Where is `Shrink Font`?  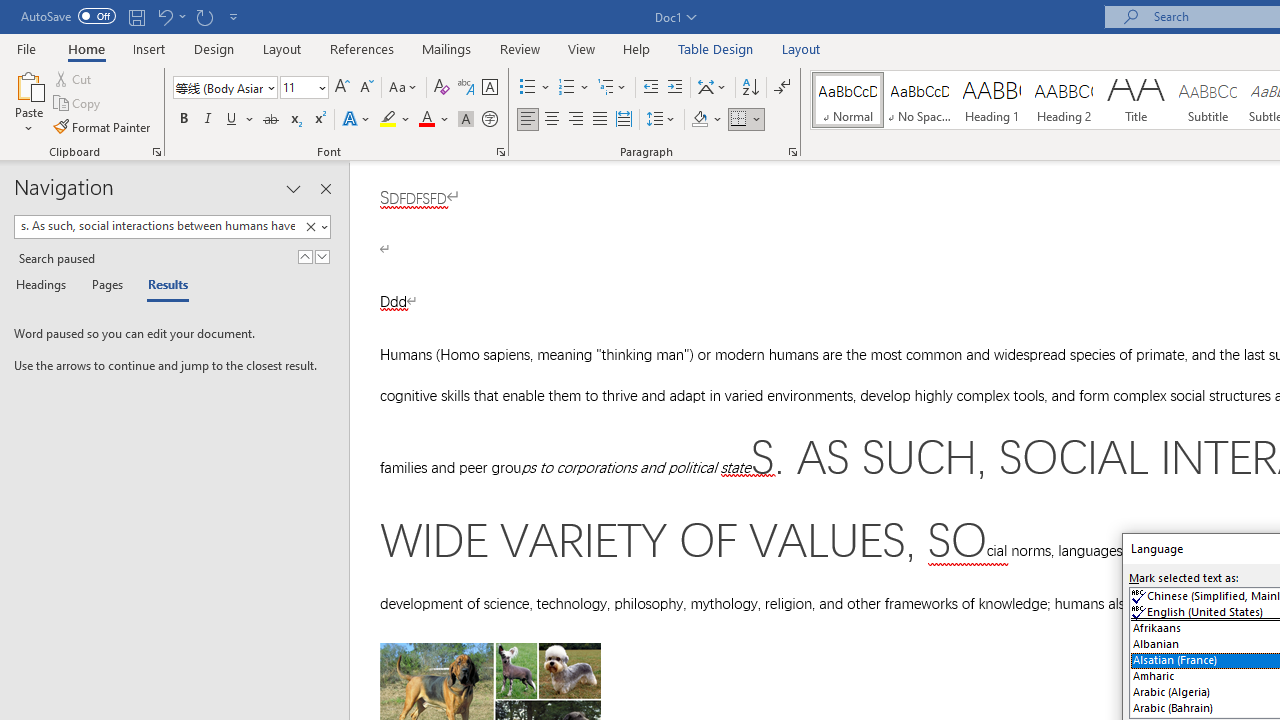 Shrink Font is located at coordinates (366, 88).